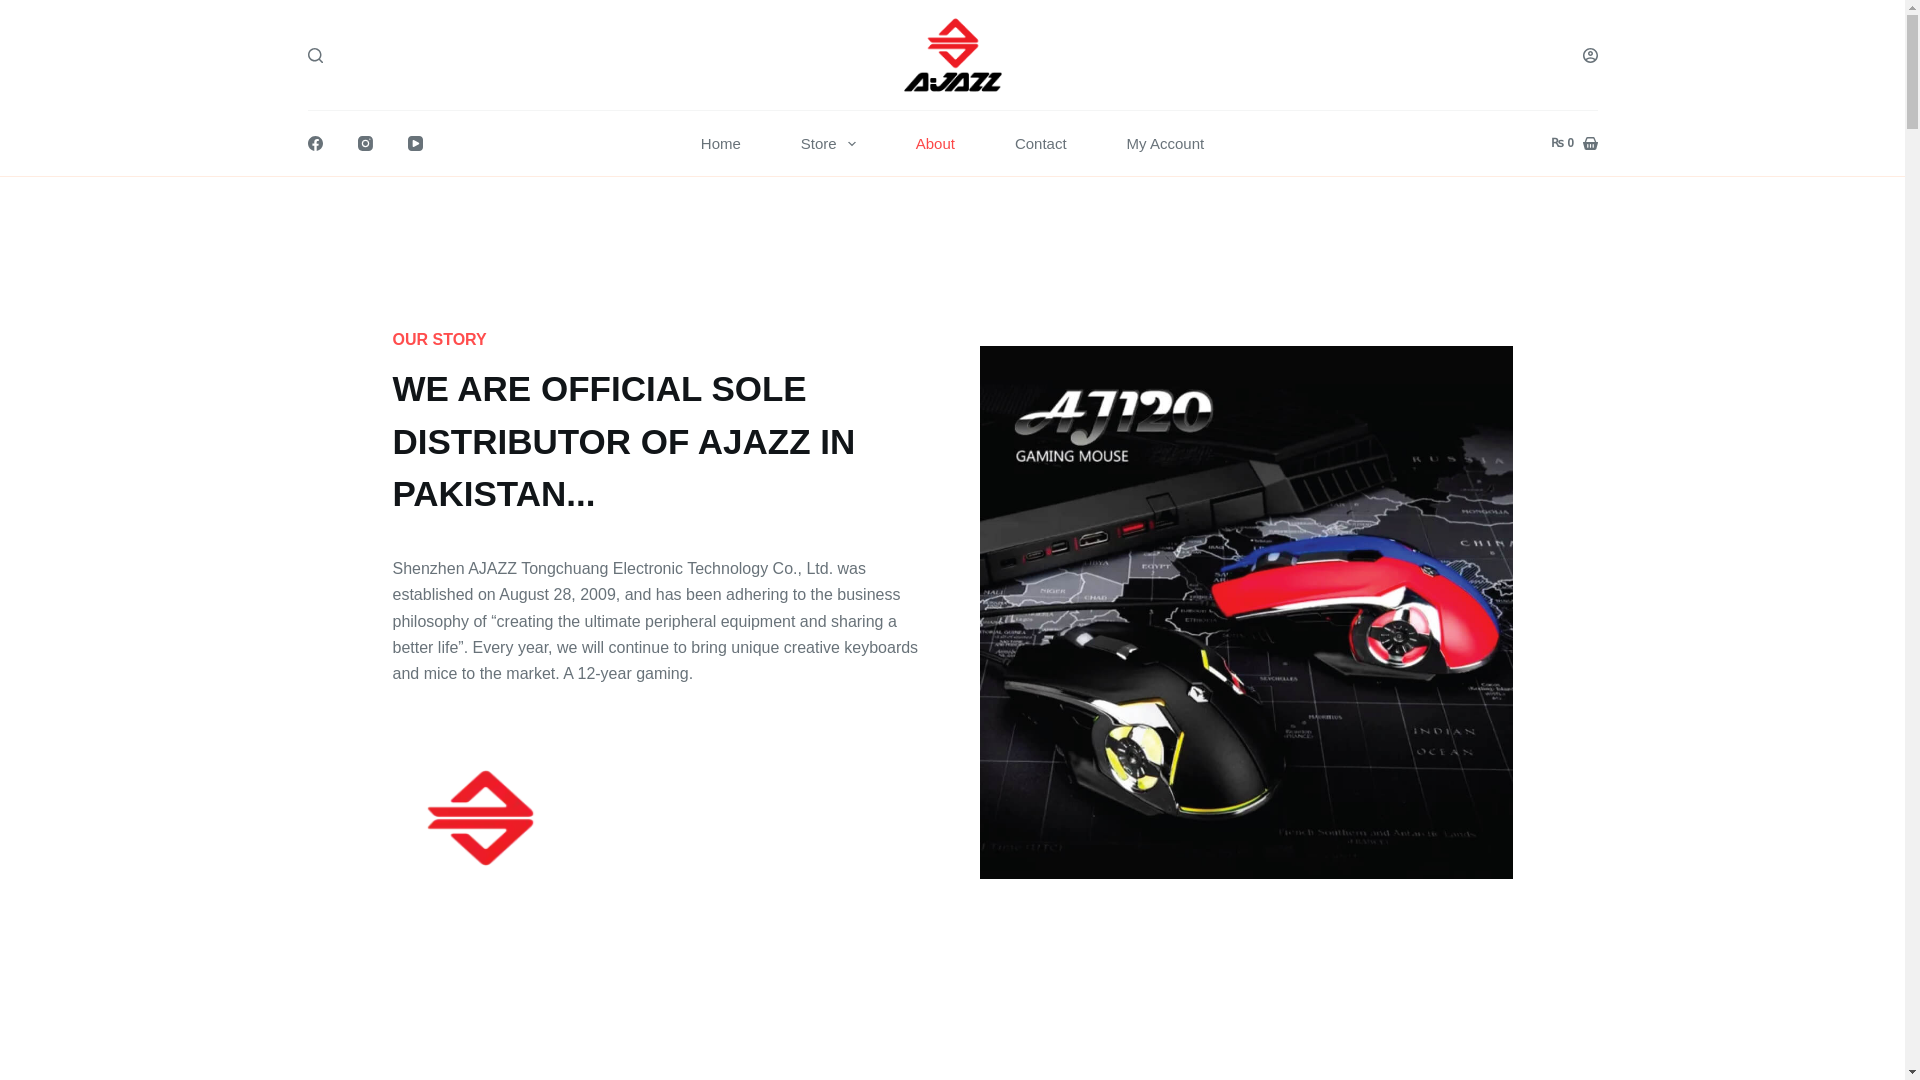 The image size is (1920, 1080). What do you see at coordinates (720, 144) in the screenshot?
I see `Home` at bounding box center [720, 144].